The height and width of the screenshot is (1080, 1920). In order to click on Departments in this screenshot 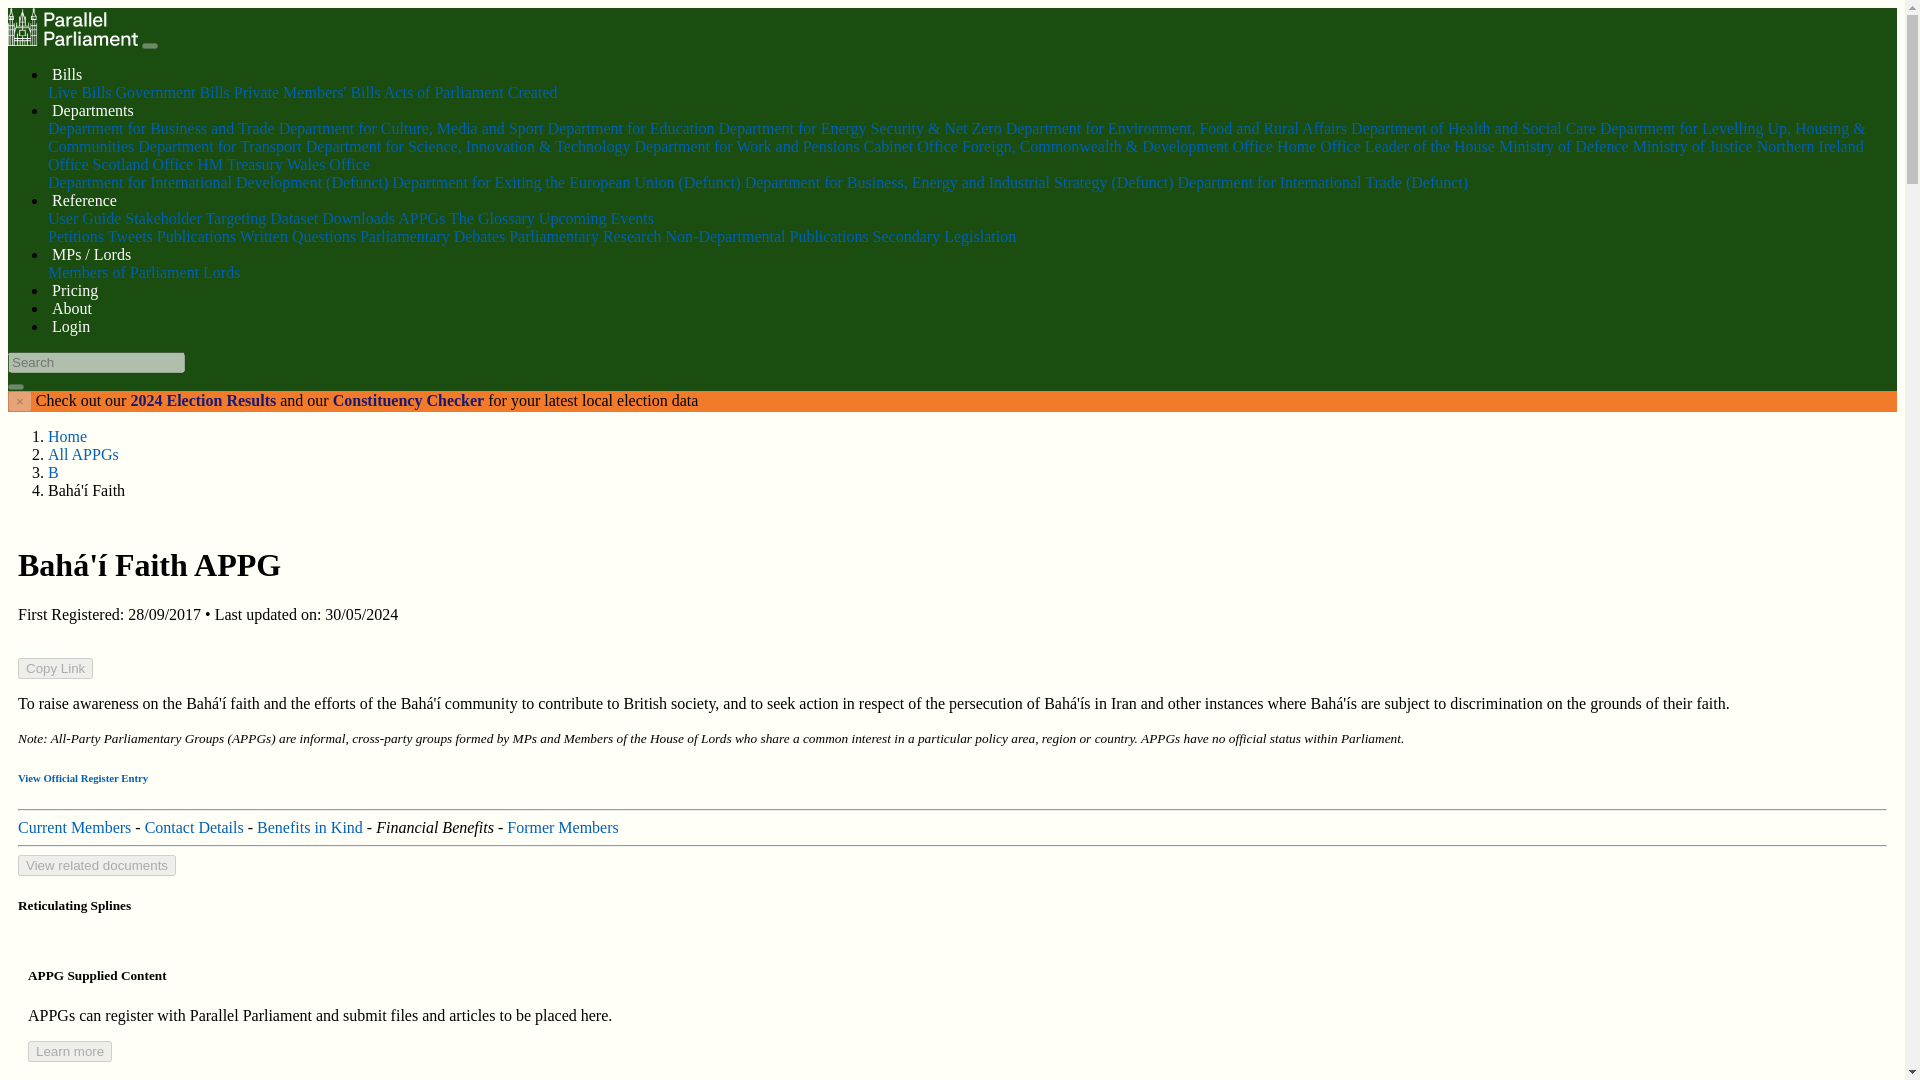, I will do `click(92, 110)`.